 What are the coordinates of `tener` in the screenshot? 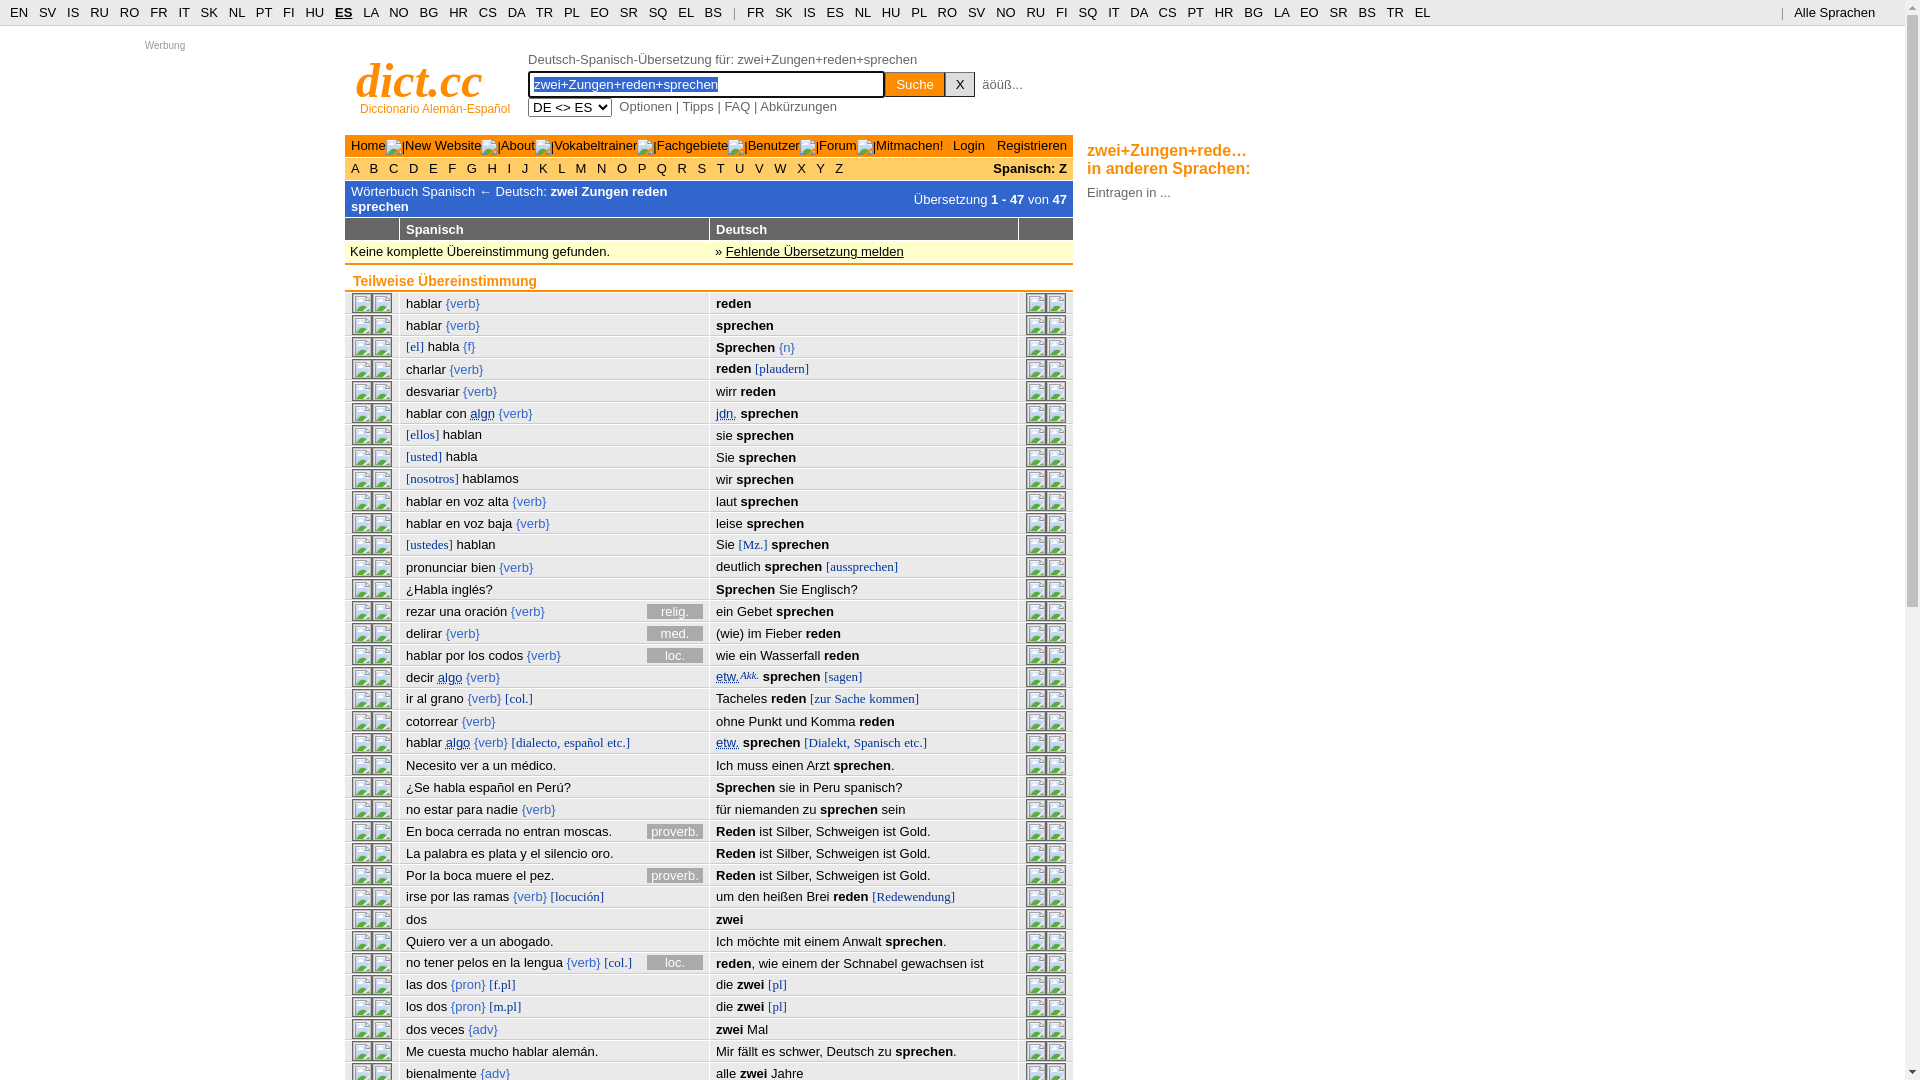 It's located at (439, 962).